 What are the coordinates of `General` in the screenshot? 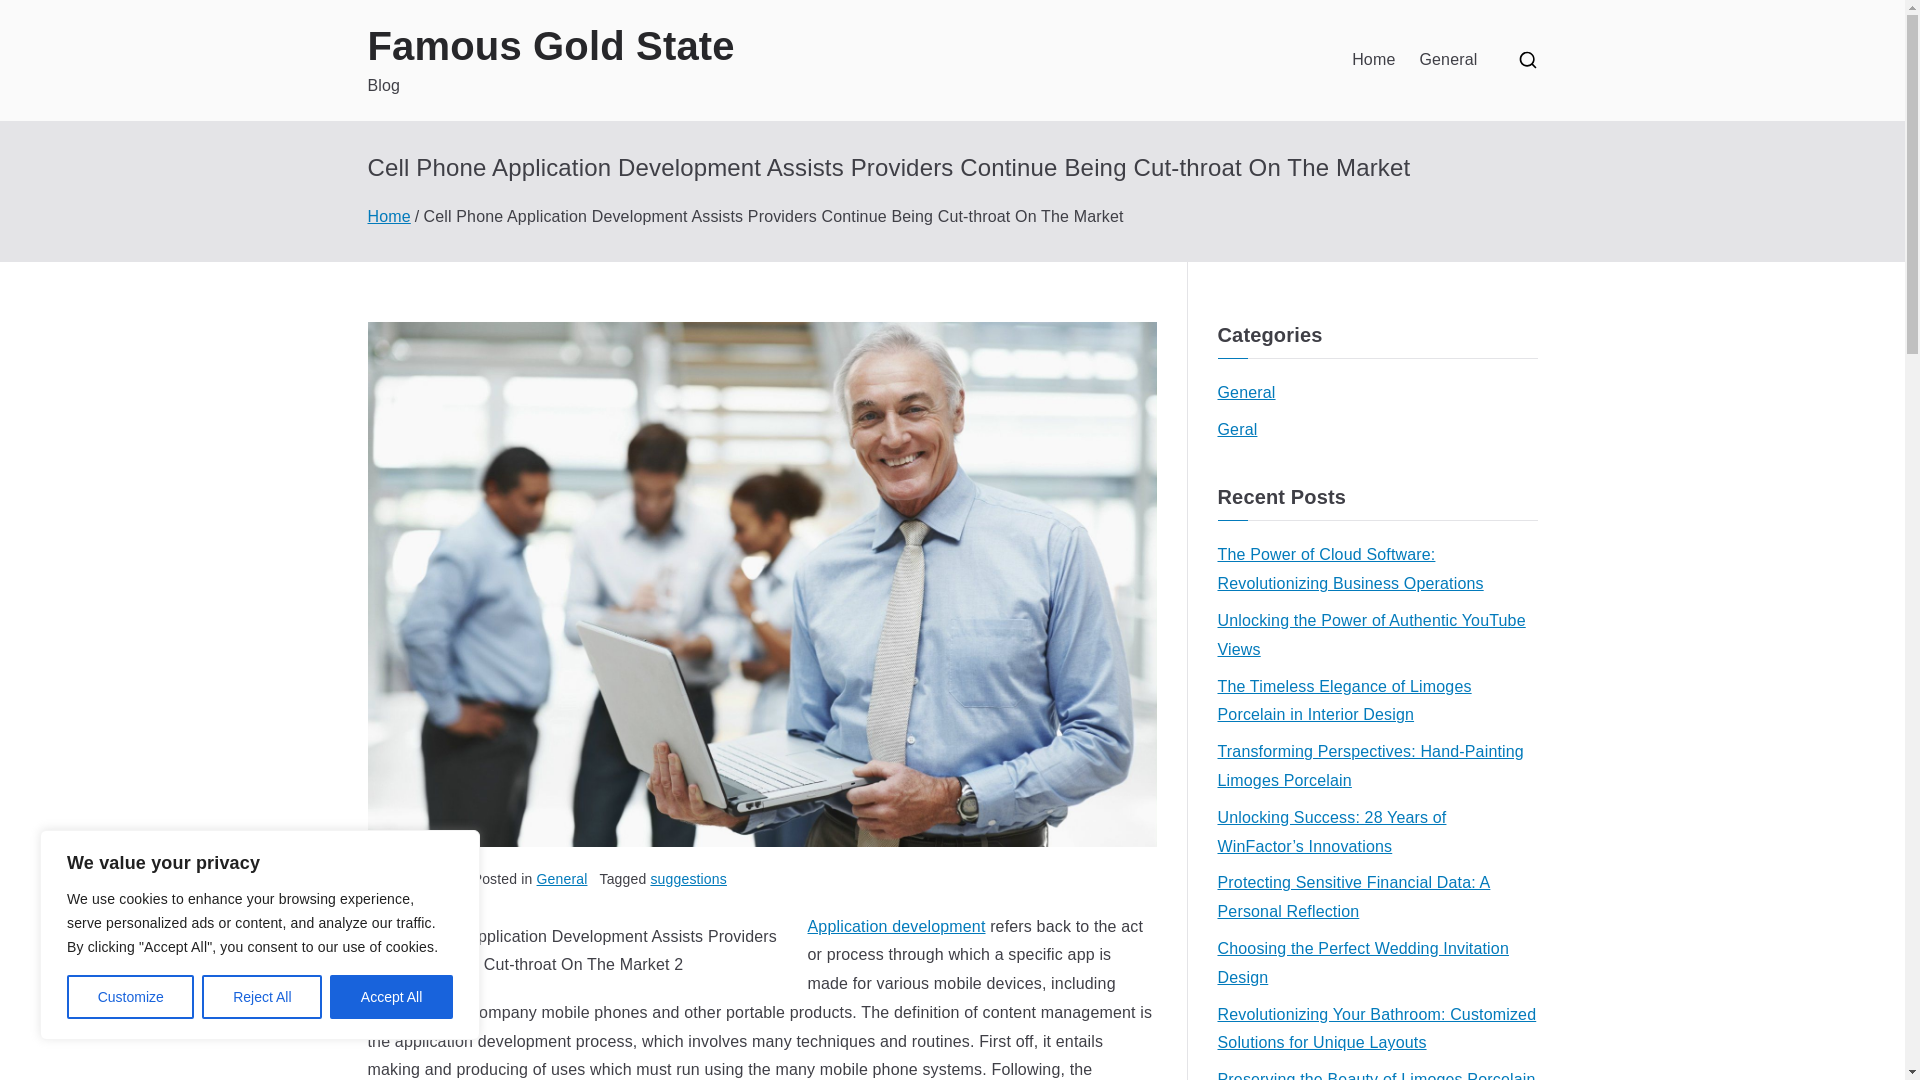 It's located at (1246, 394).